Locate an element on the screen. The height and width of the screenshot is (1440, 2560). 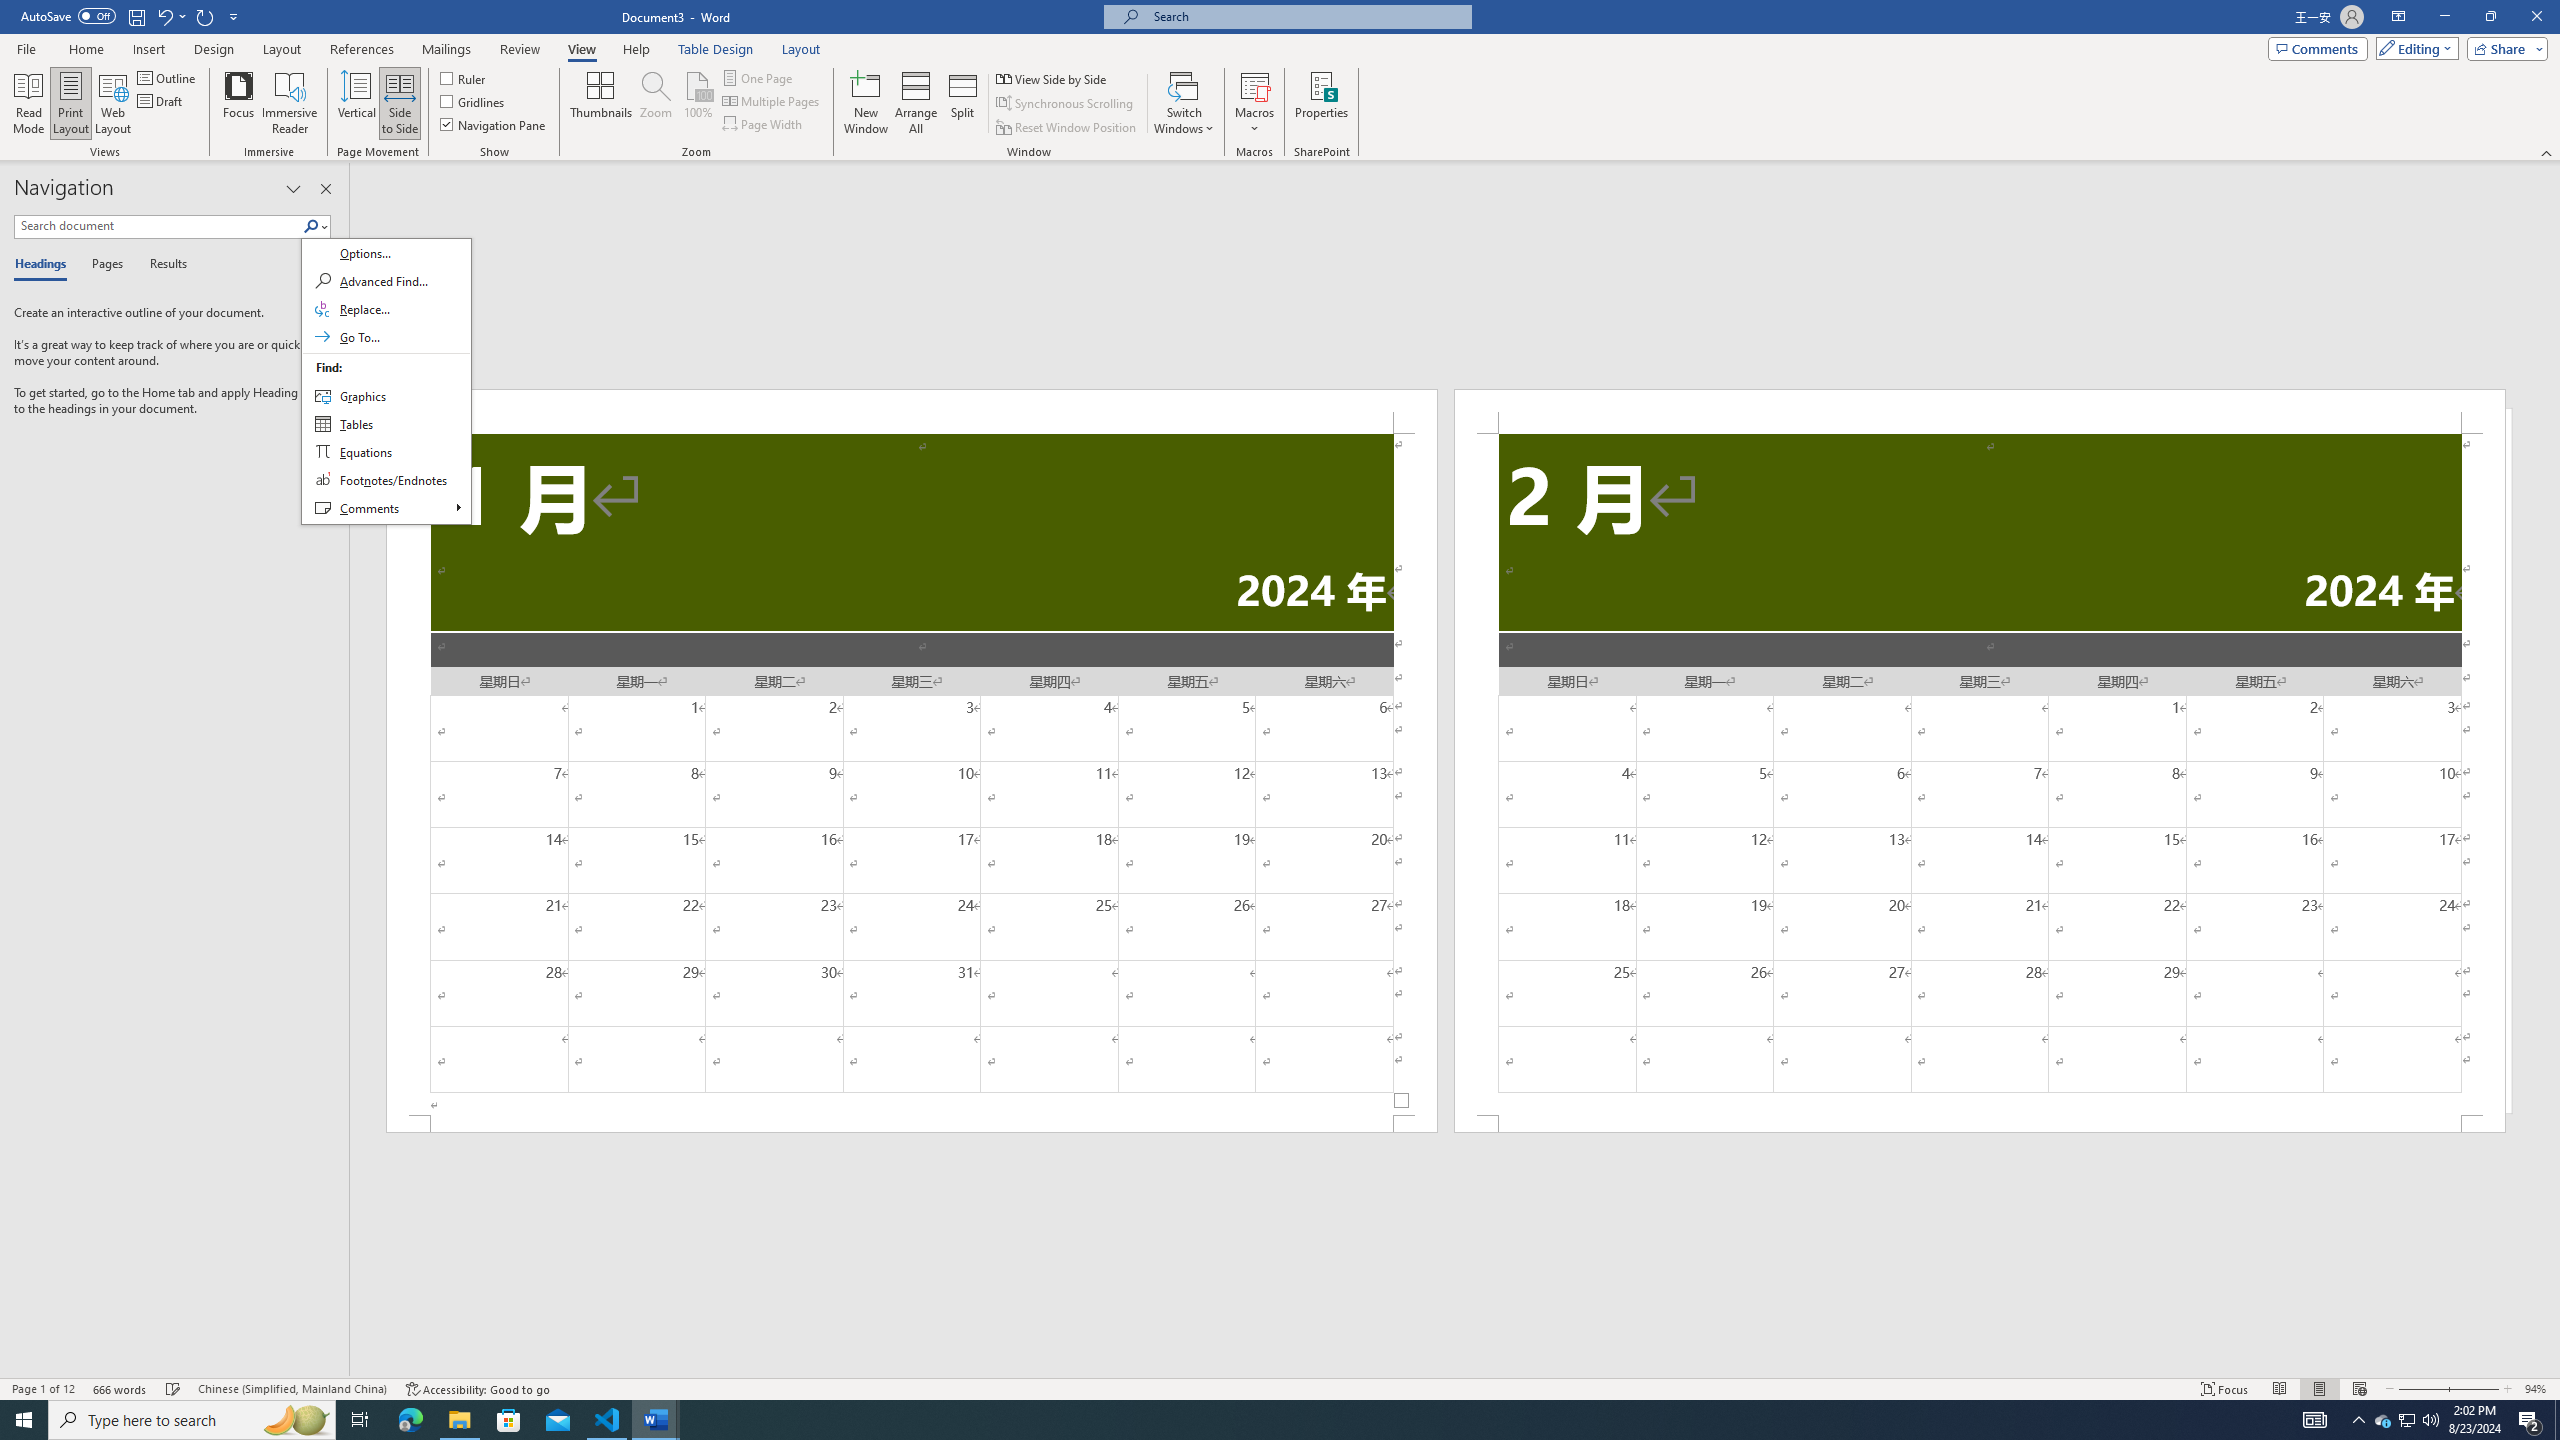
Mailings is located at coordinates (446, 49).